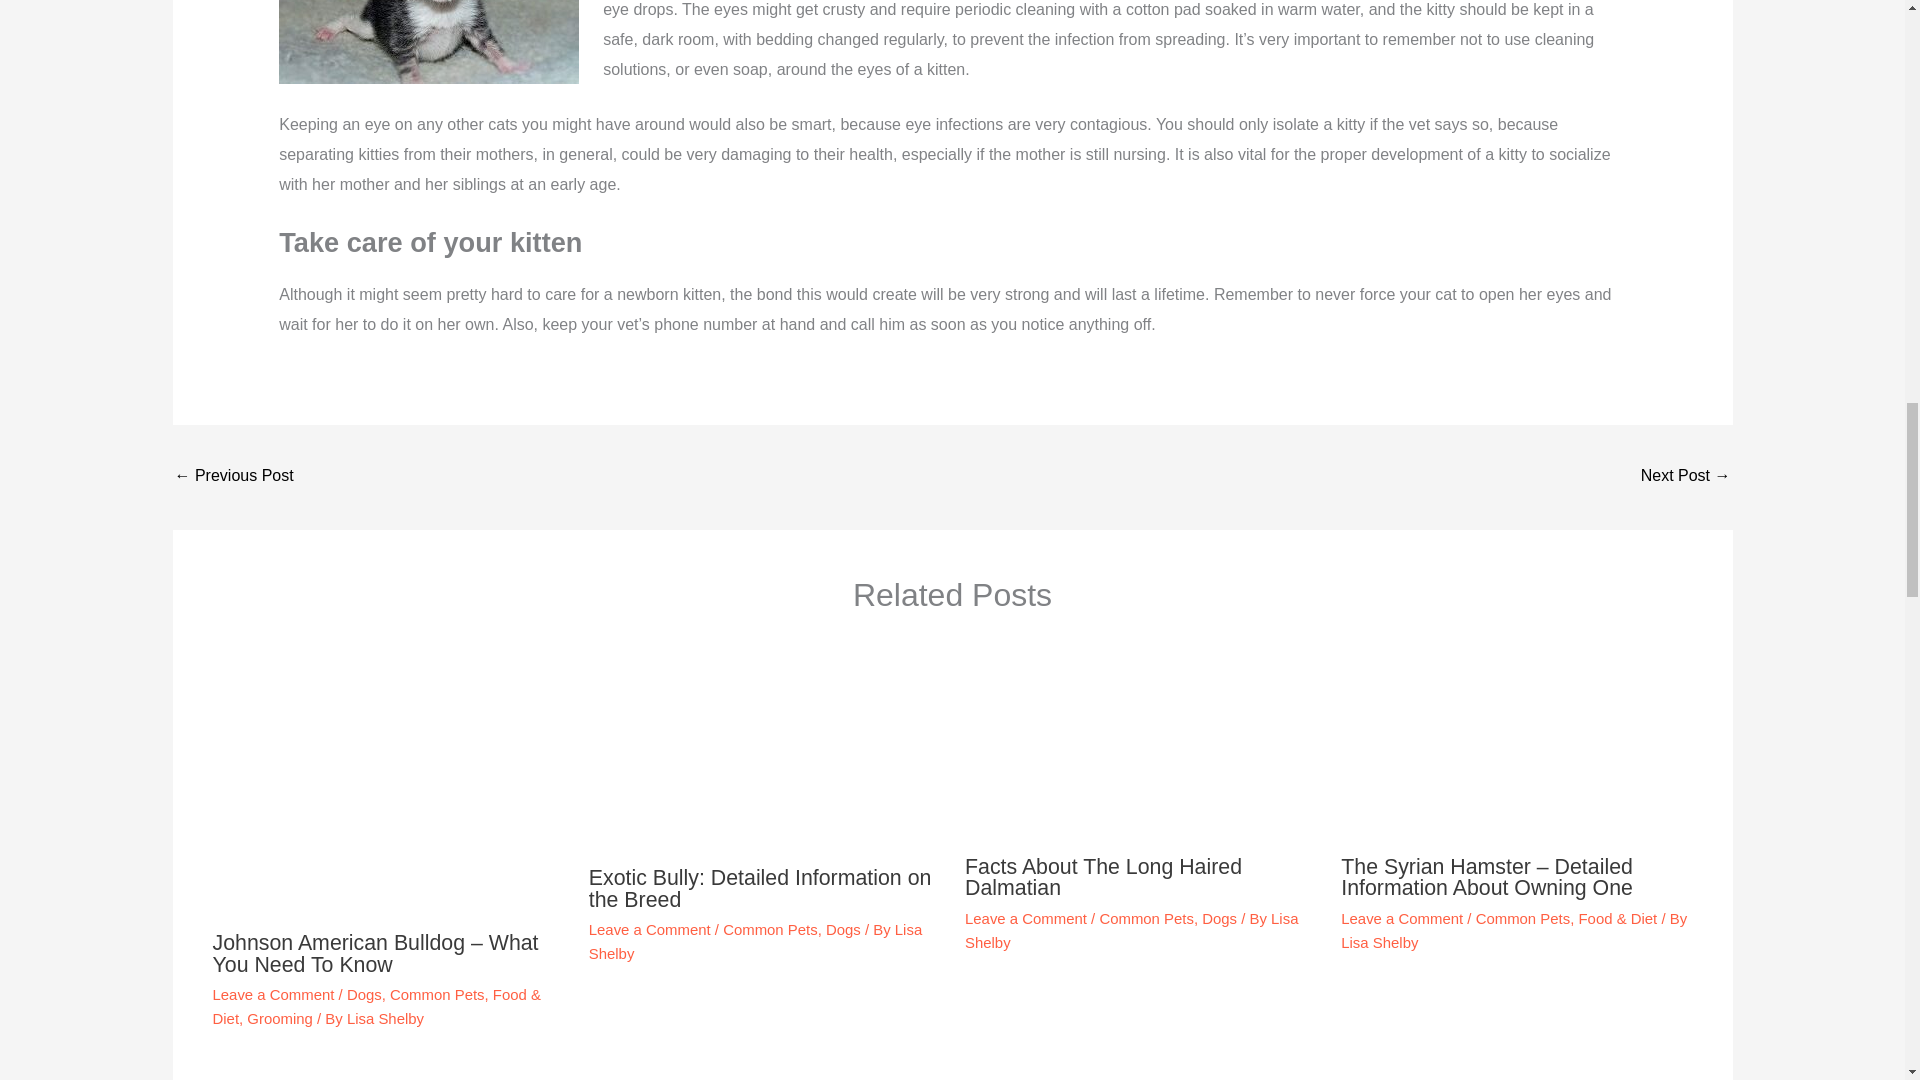 The width and height of the screenshot is (1920, 1080). What do you see at coordinates (764, 747) in the screenshot?
I see `Exotic Bully: Detailed Information on the Breed 5` at bounding box center [764, 747].